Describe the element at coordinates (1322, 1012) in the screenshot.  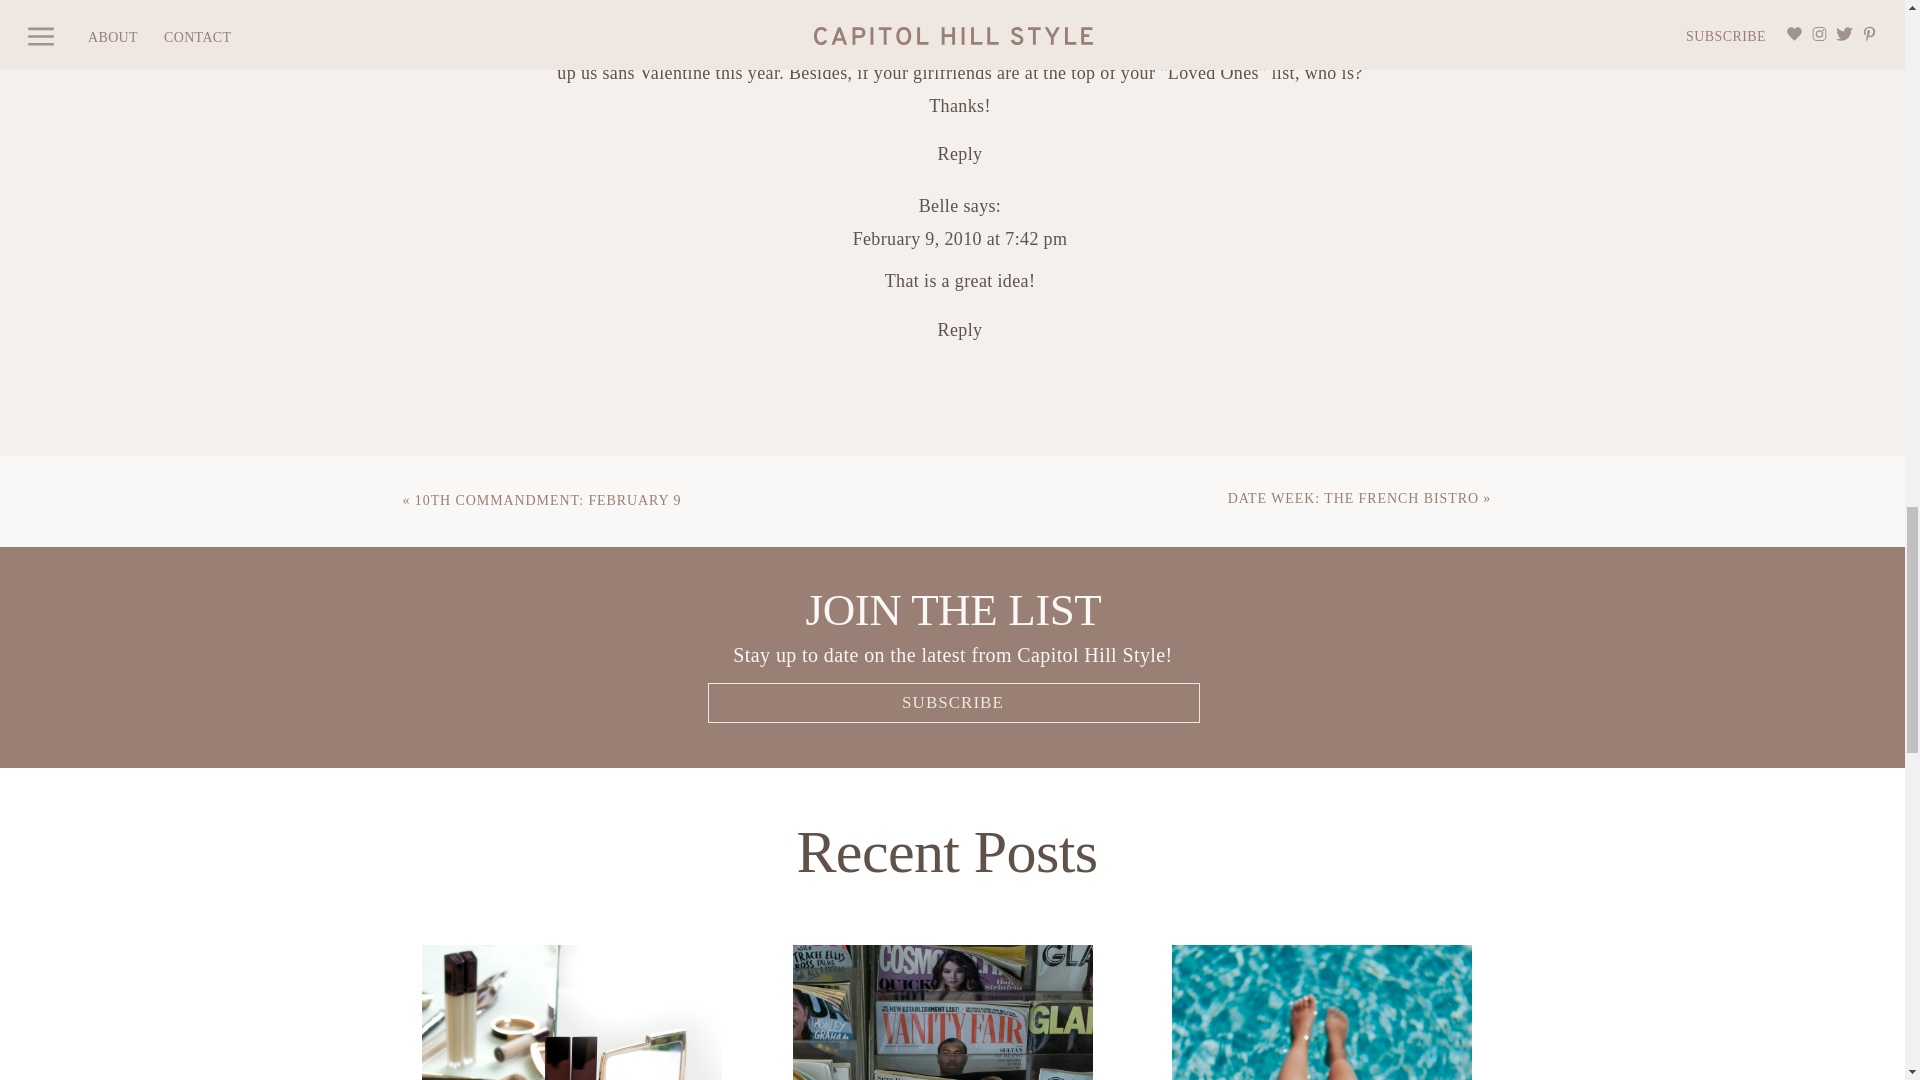
I see `Saw It On Social: The Battle of the Spendy Swimsuits` at that location.